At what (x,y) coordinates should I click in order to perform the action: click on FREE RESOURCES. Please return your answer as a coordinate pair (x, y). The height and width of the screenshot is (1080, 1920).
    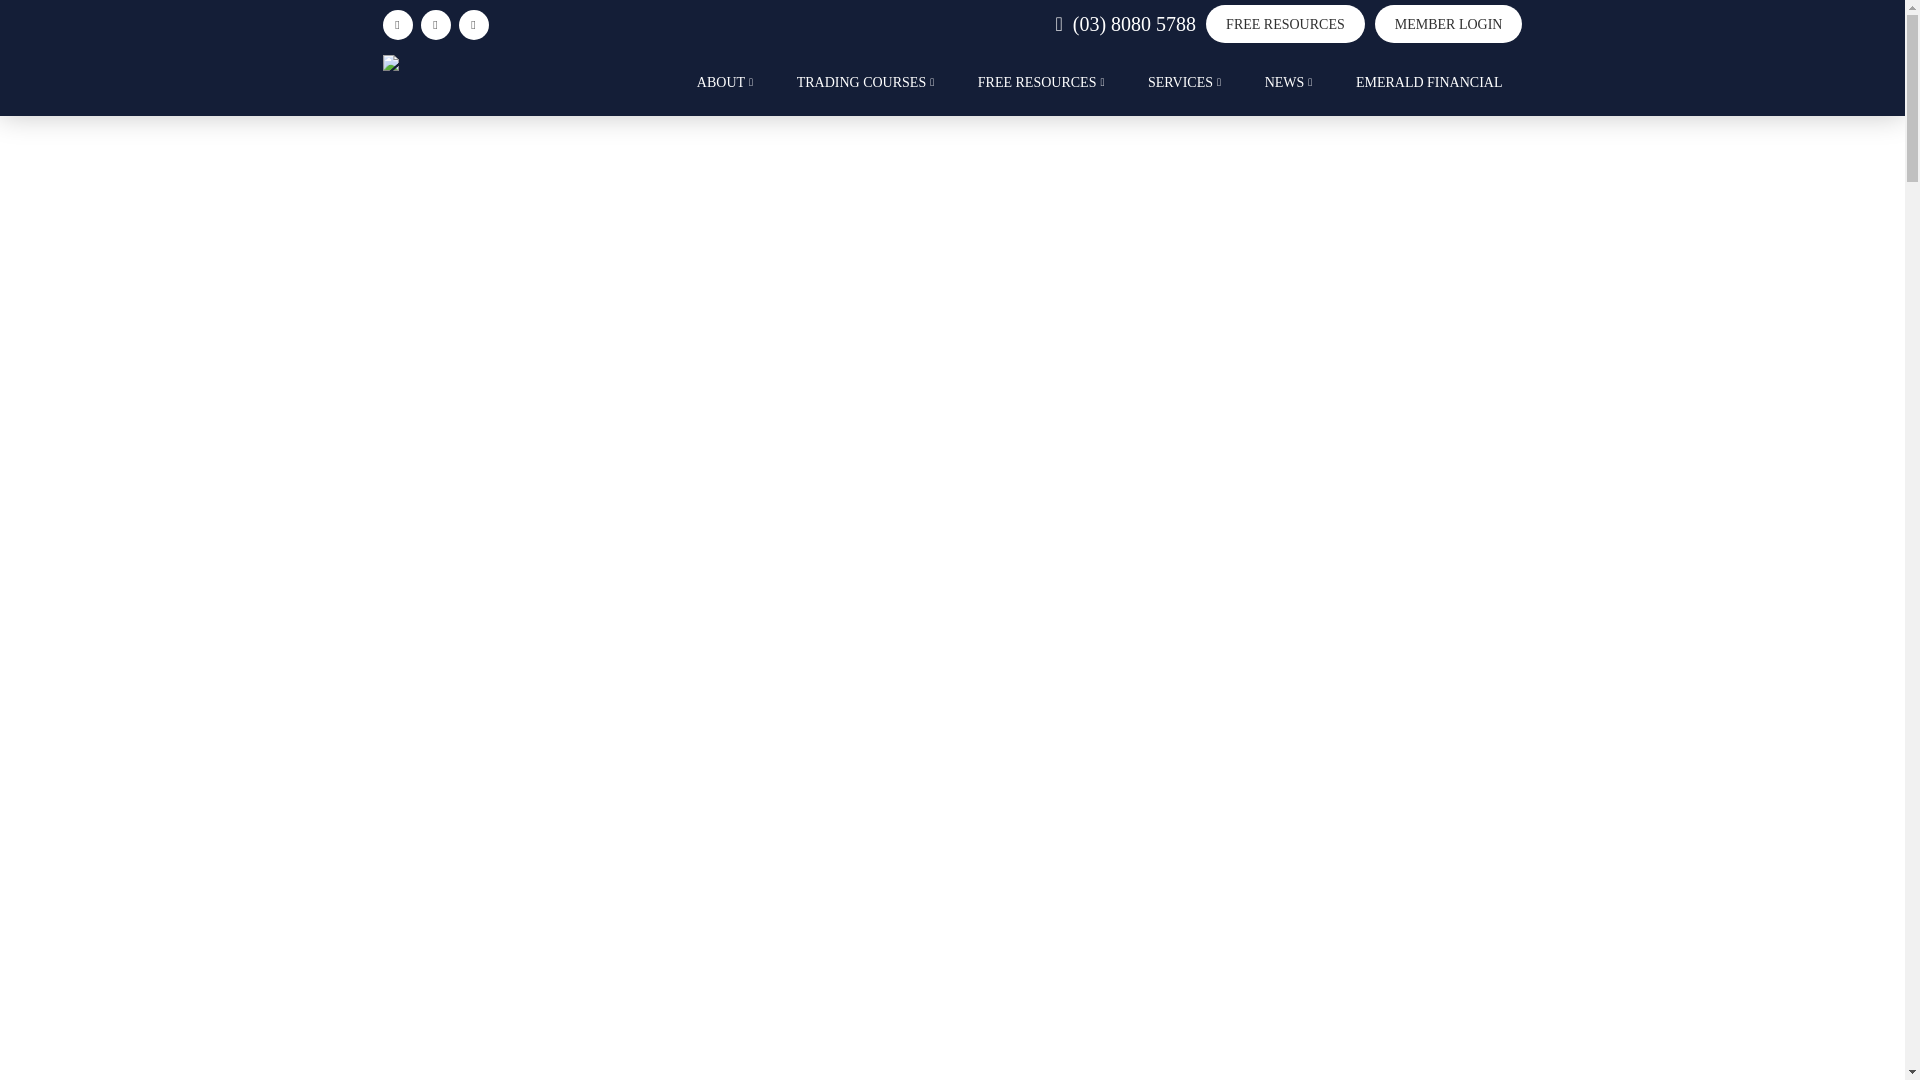
    Looking at the image, I should click on (1042, 92).